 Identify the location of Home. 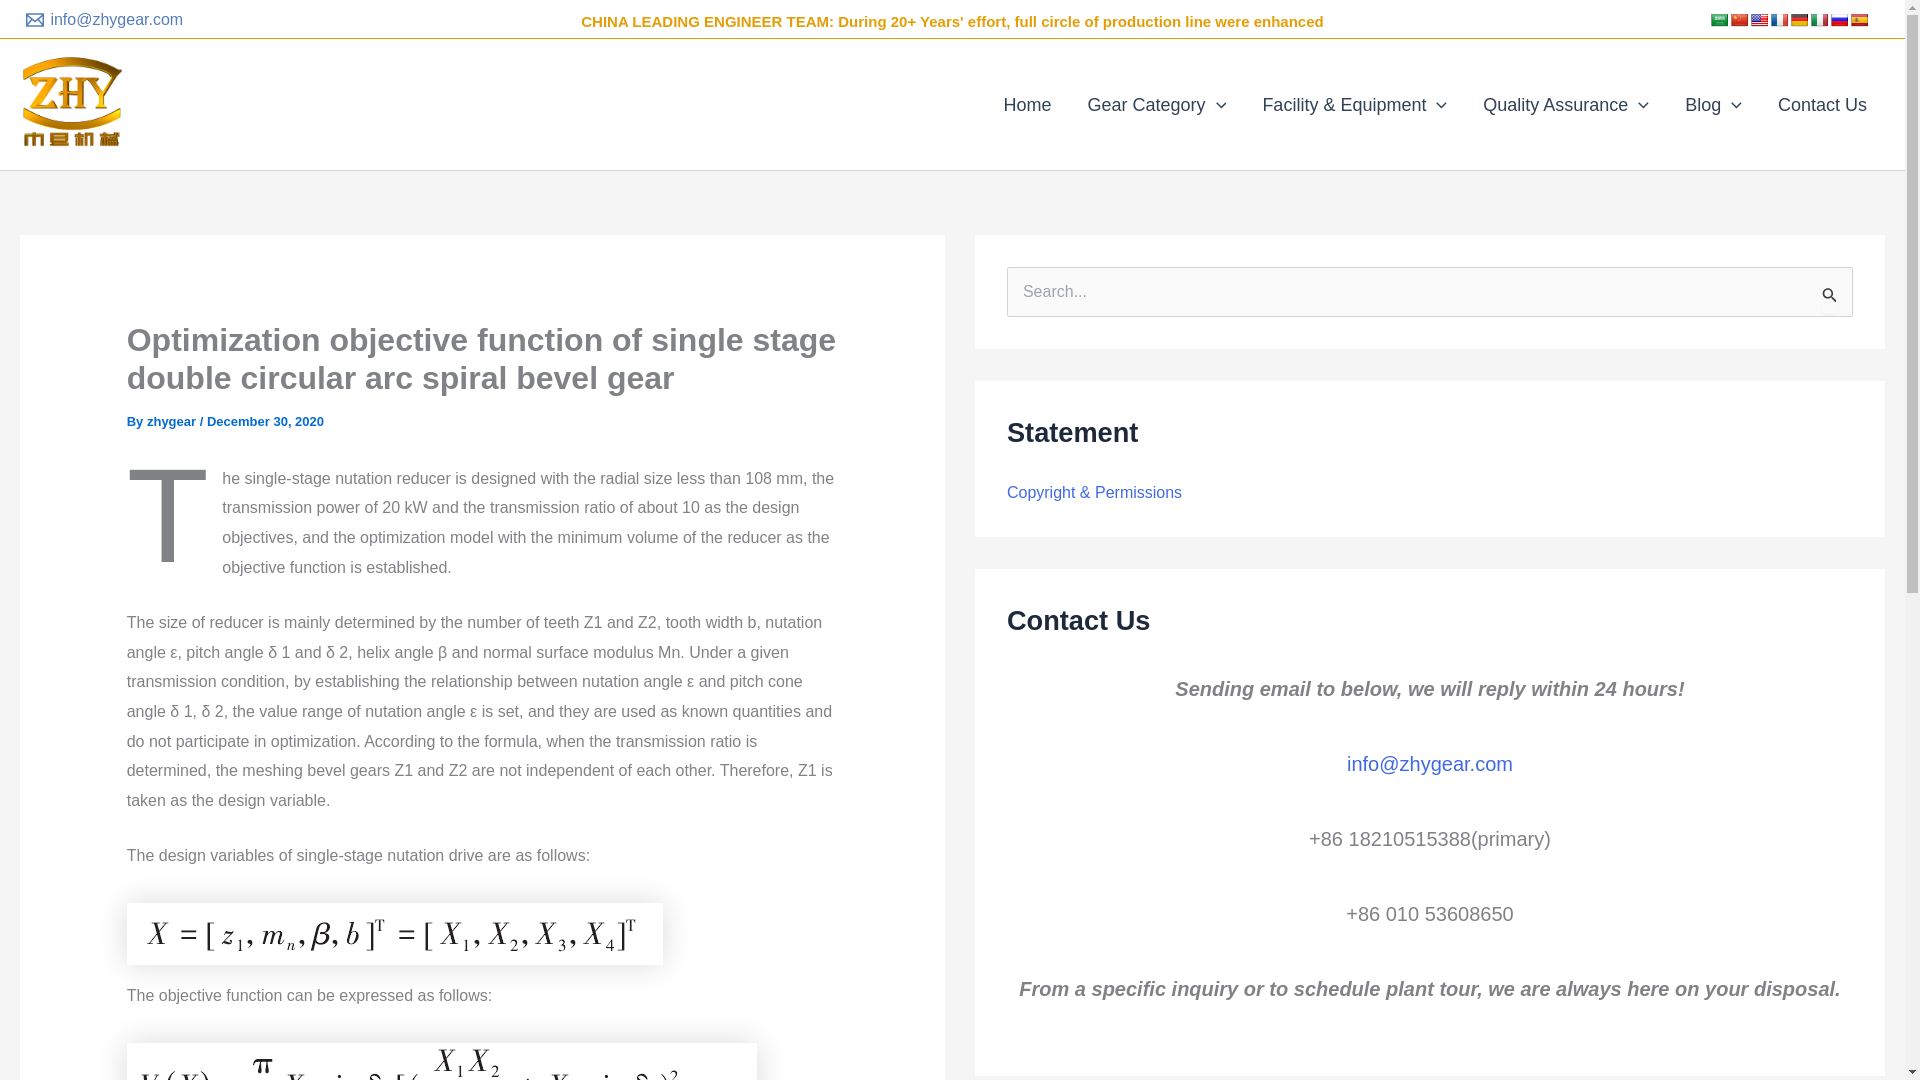
(1028, 104).